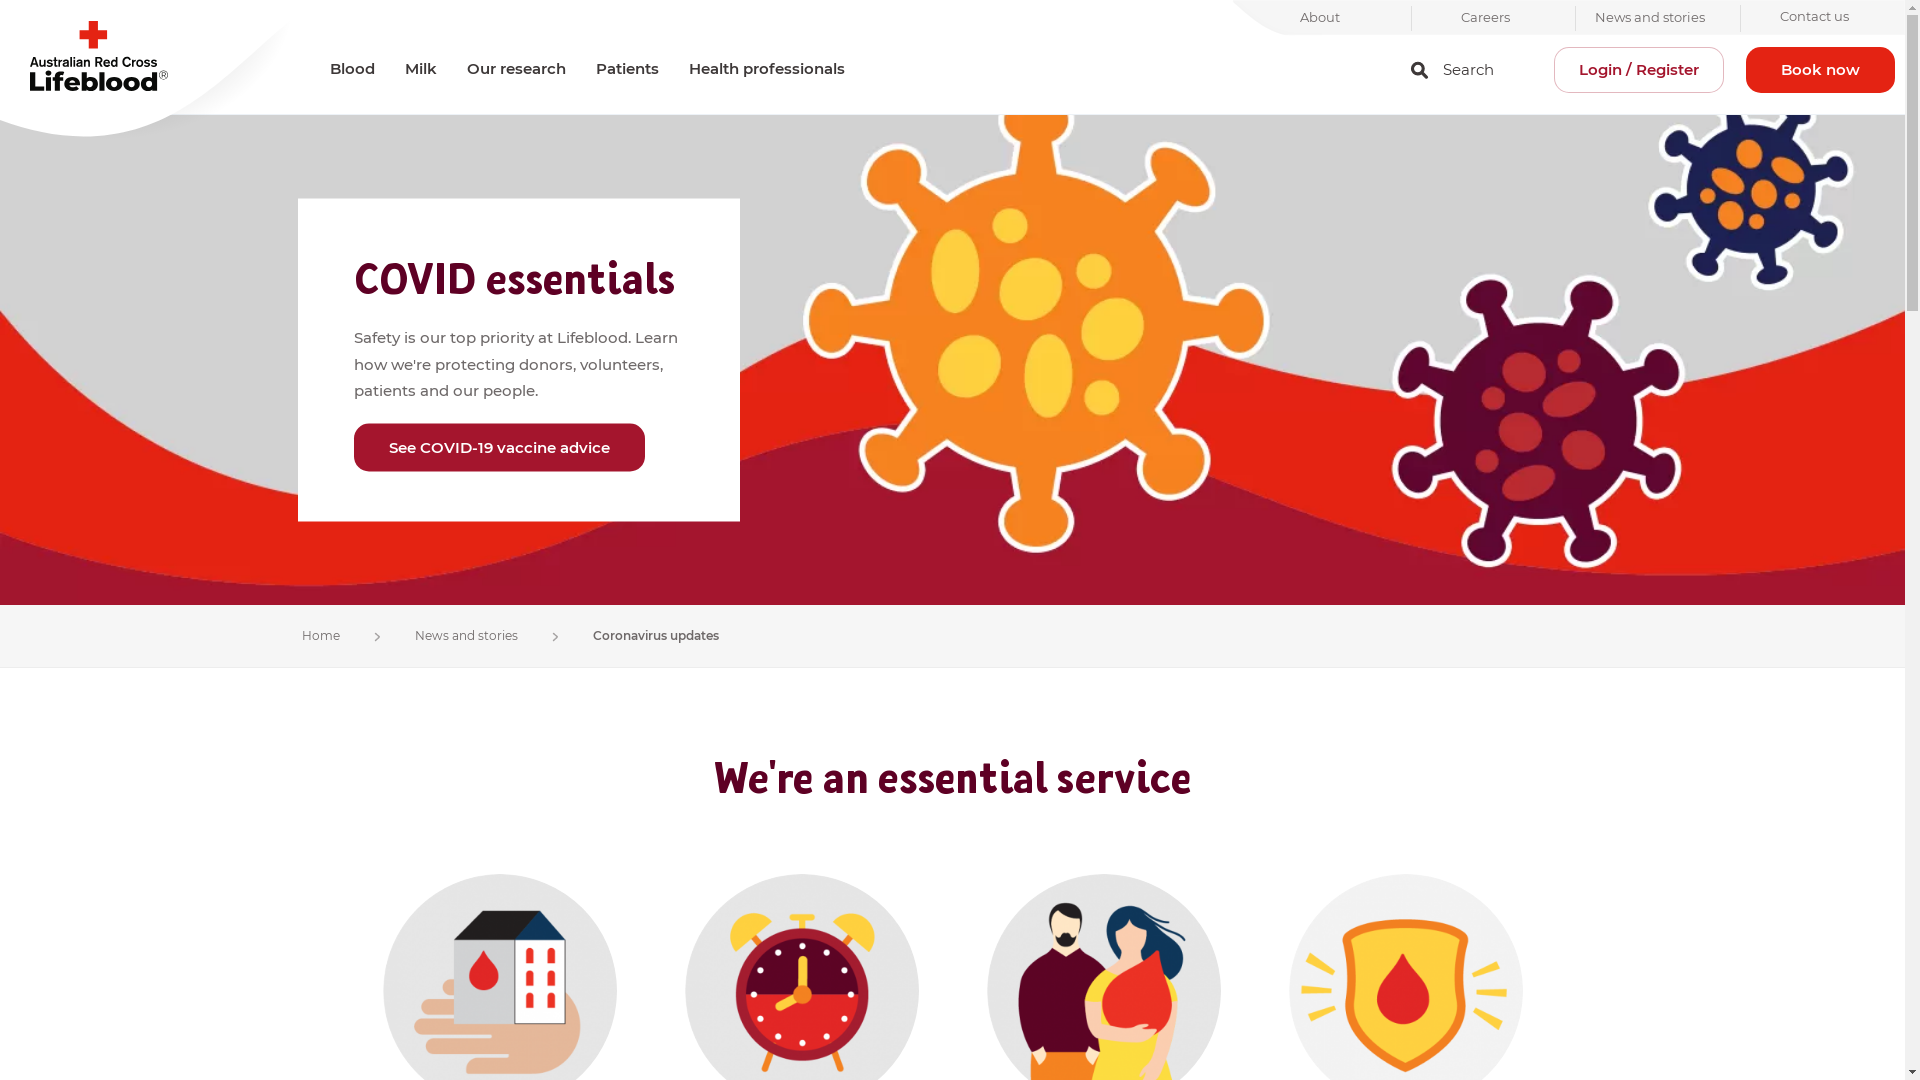  I want to click on Home, so click(321, 636).